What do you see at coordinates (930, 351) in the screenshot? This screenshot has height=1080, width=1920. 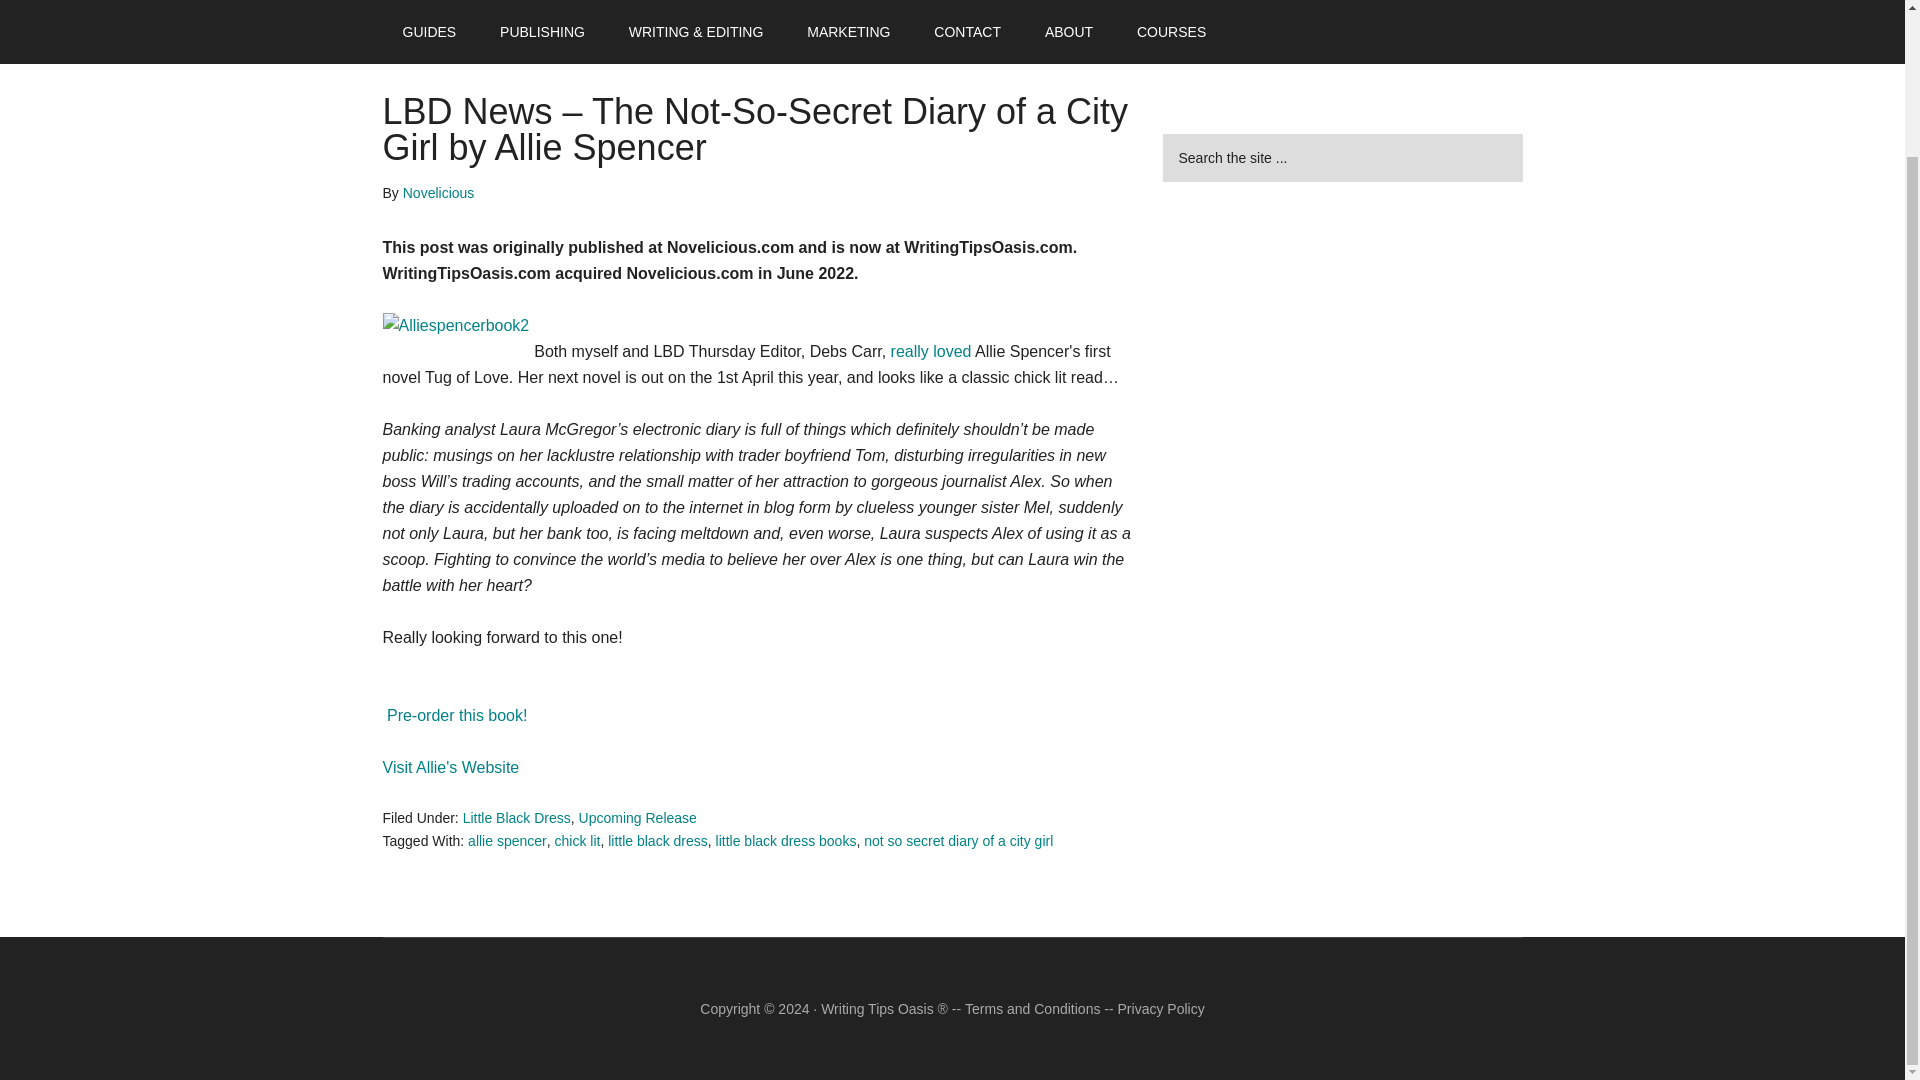 I see `really loved` at bounding box center [930, 351].